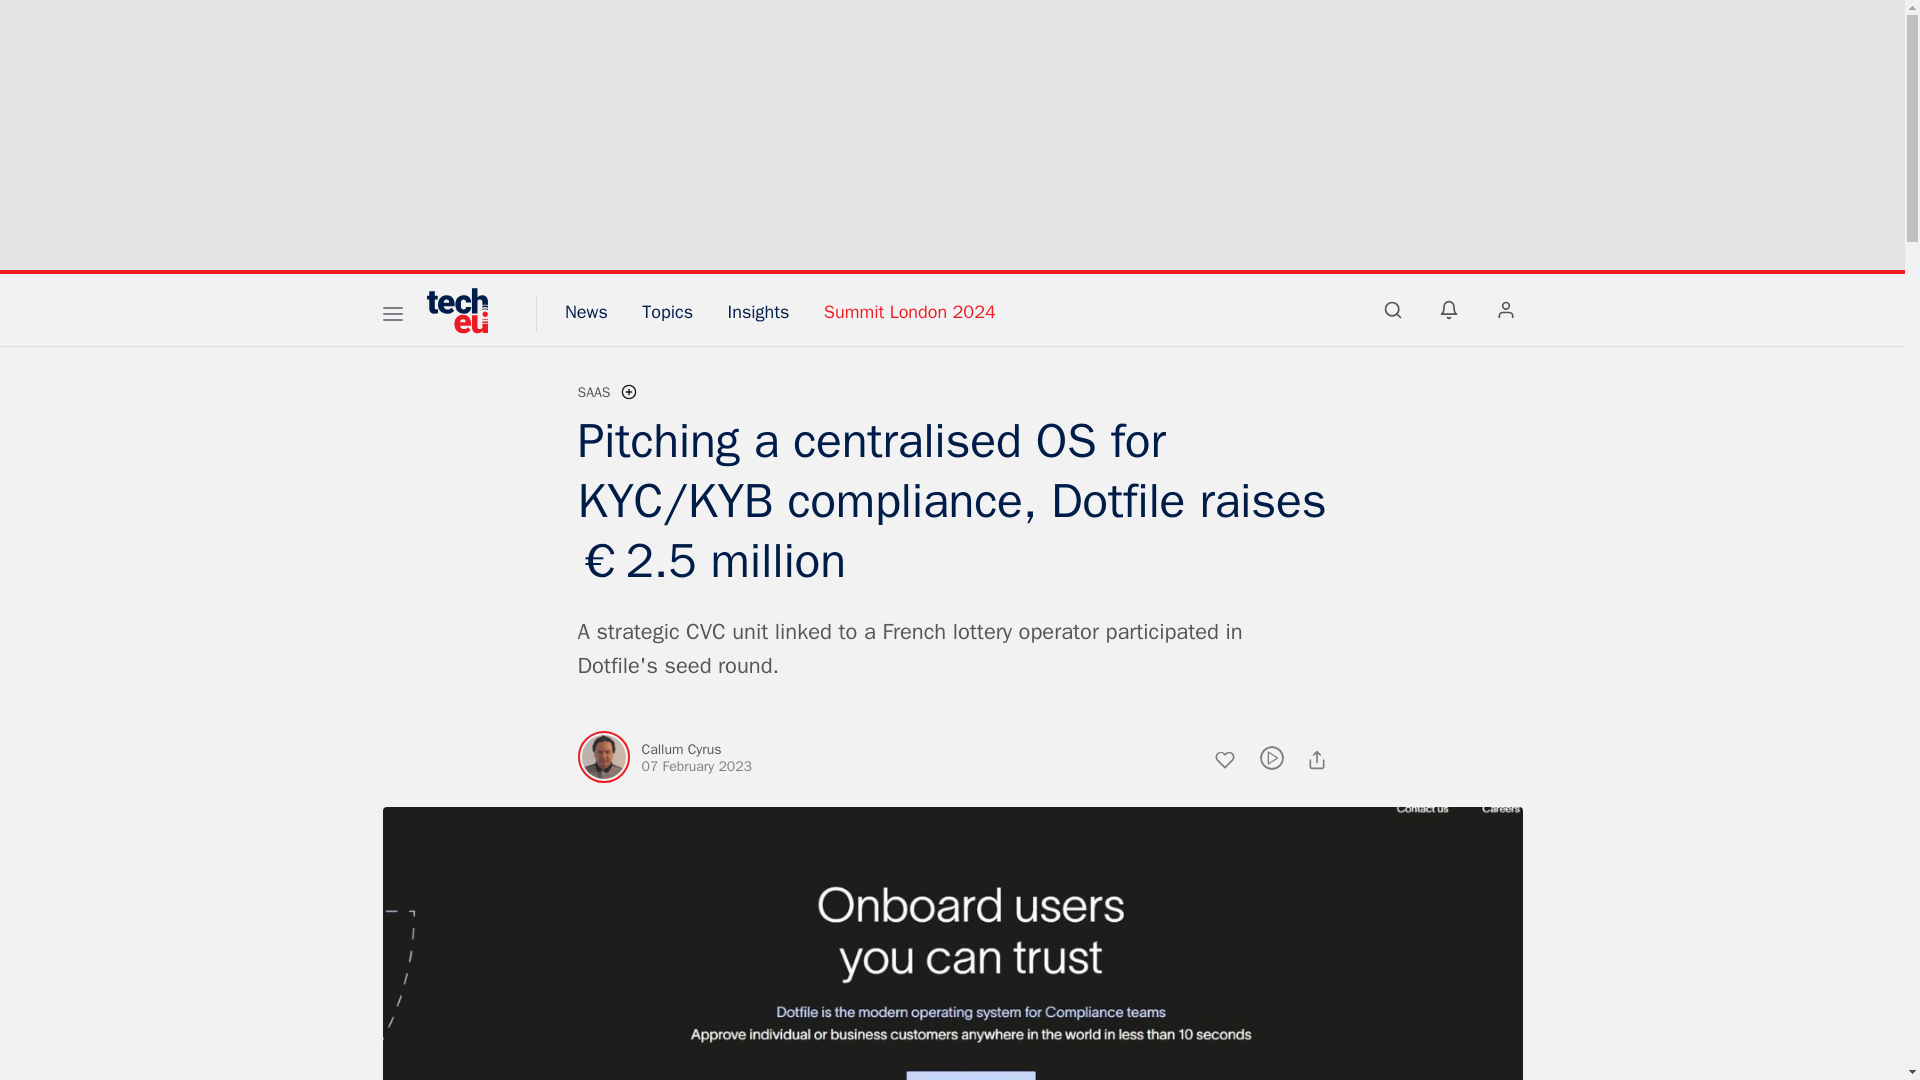 Image resolution: width=1920 pixels, height=1080 pixels. Describe the element at coordinates (1235, 762) in the screenshot. I see `Like` at that location.